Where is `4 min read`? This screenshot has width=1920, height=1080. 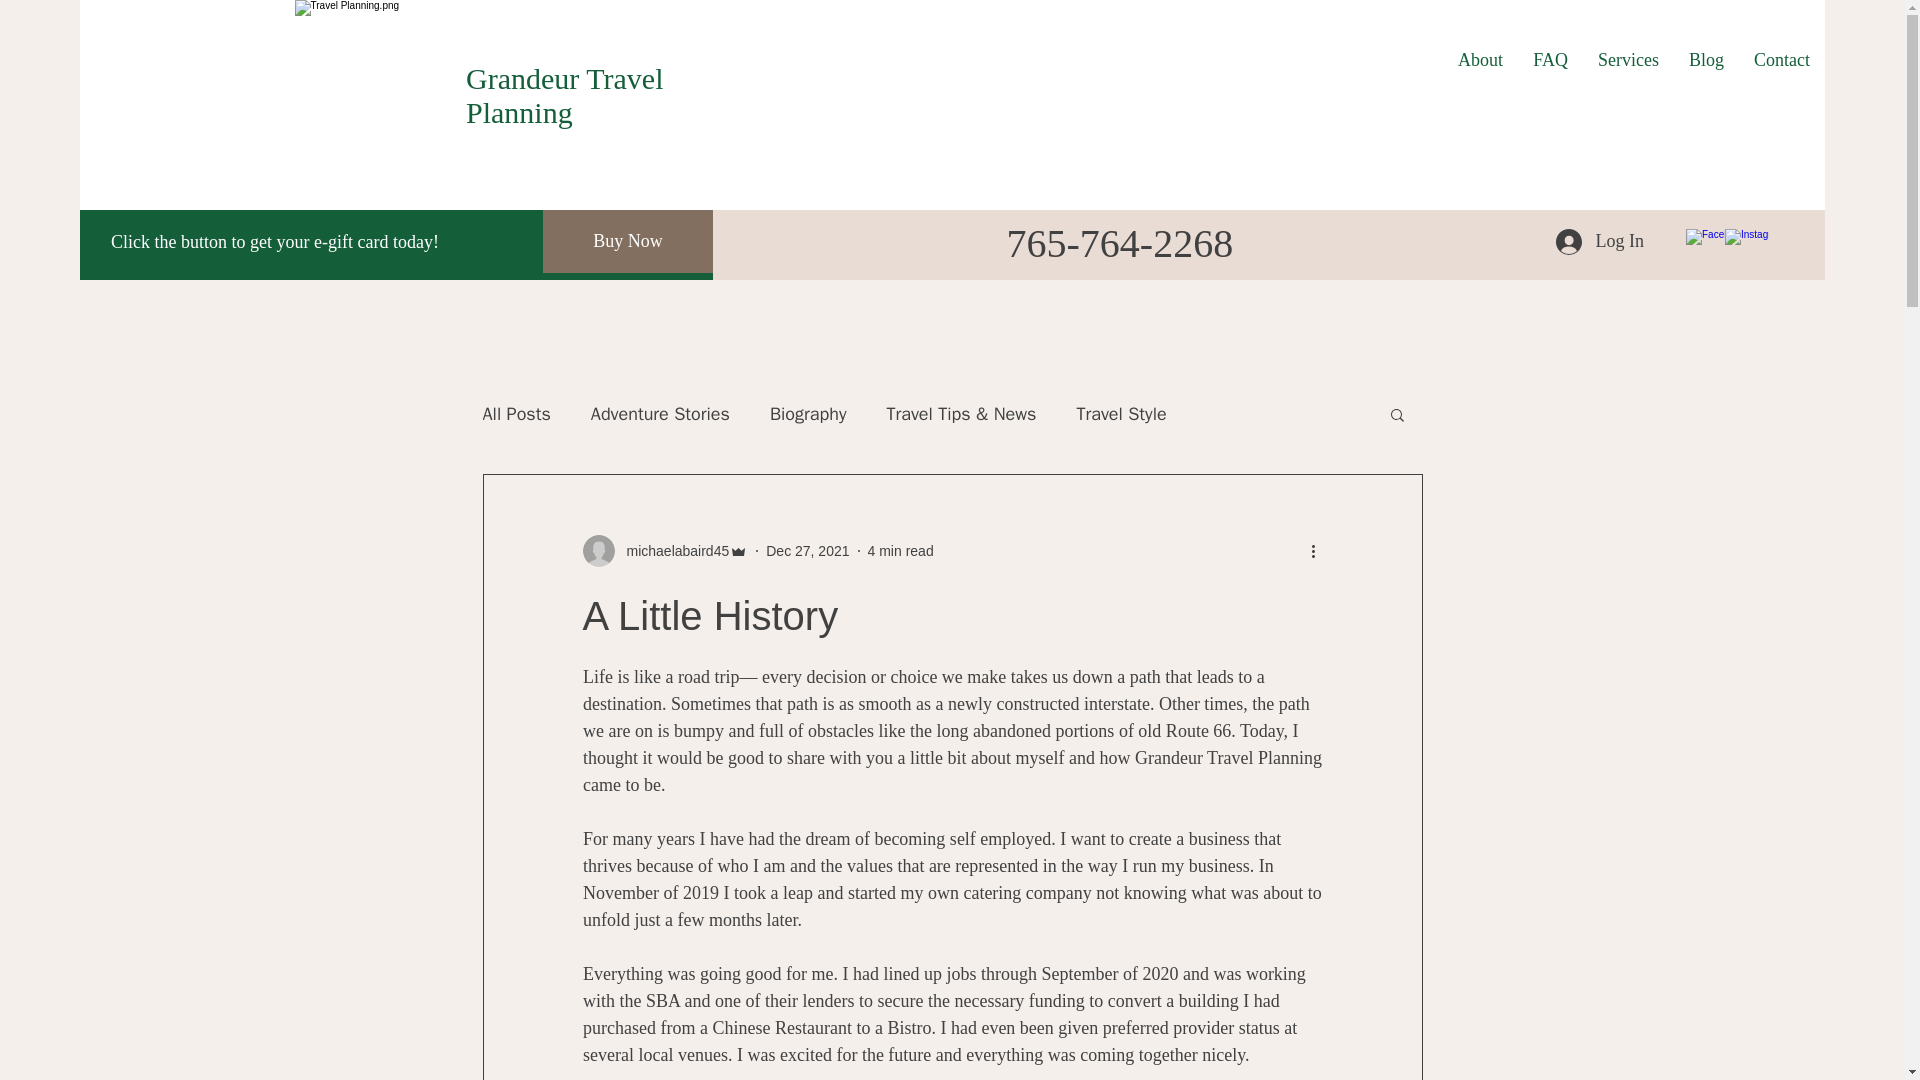
4 min read is located at coordinates (900, 550).